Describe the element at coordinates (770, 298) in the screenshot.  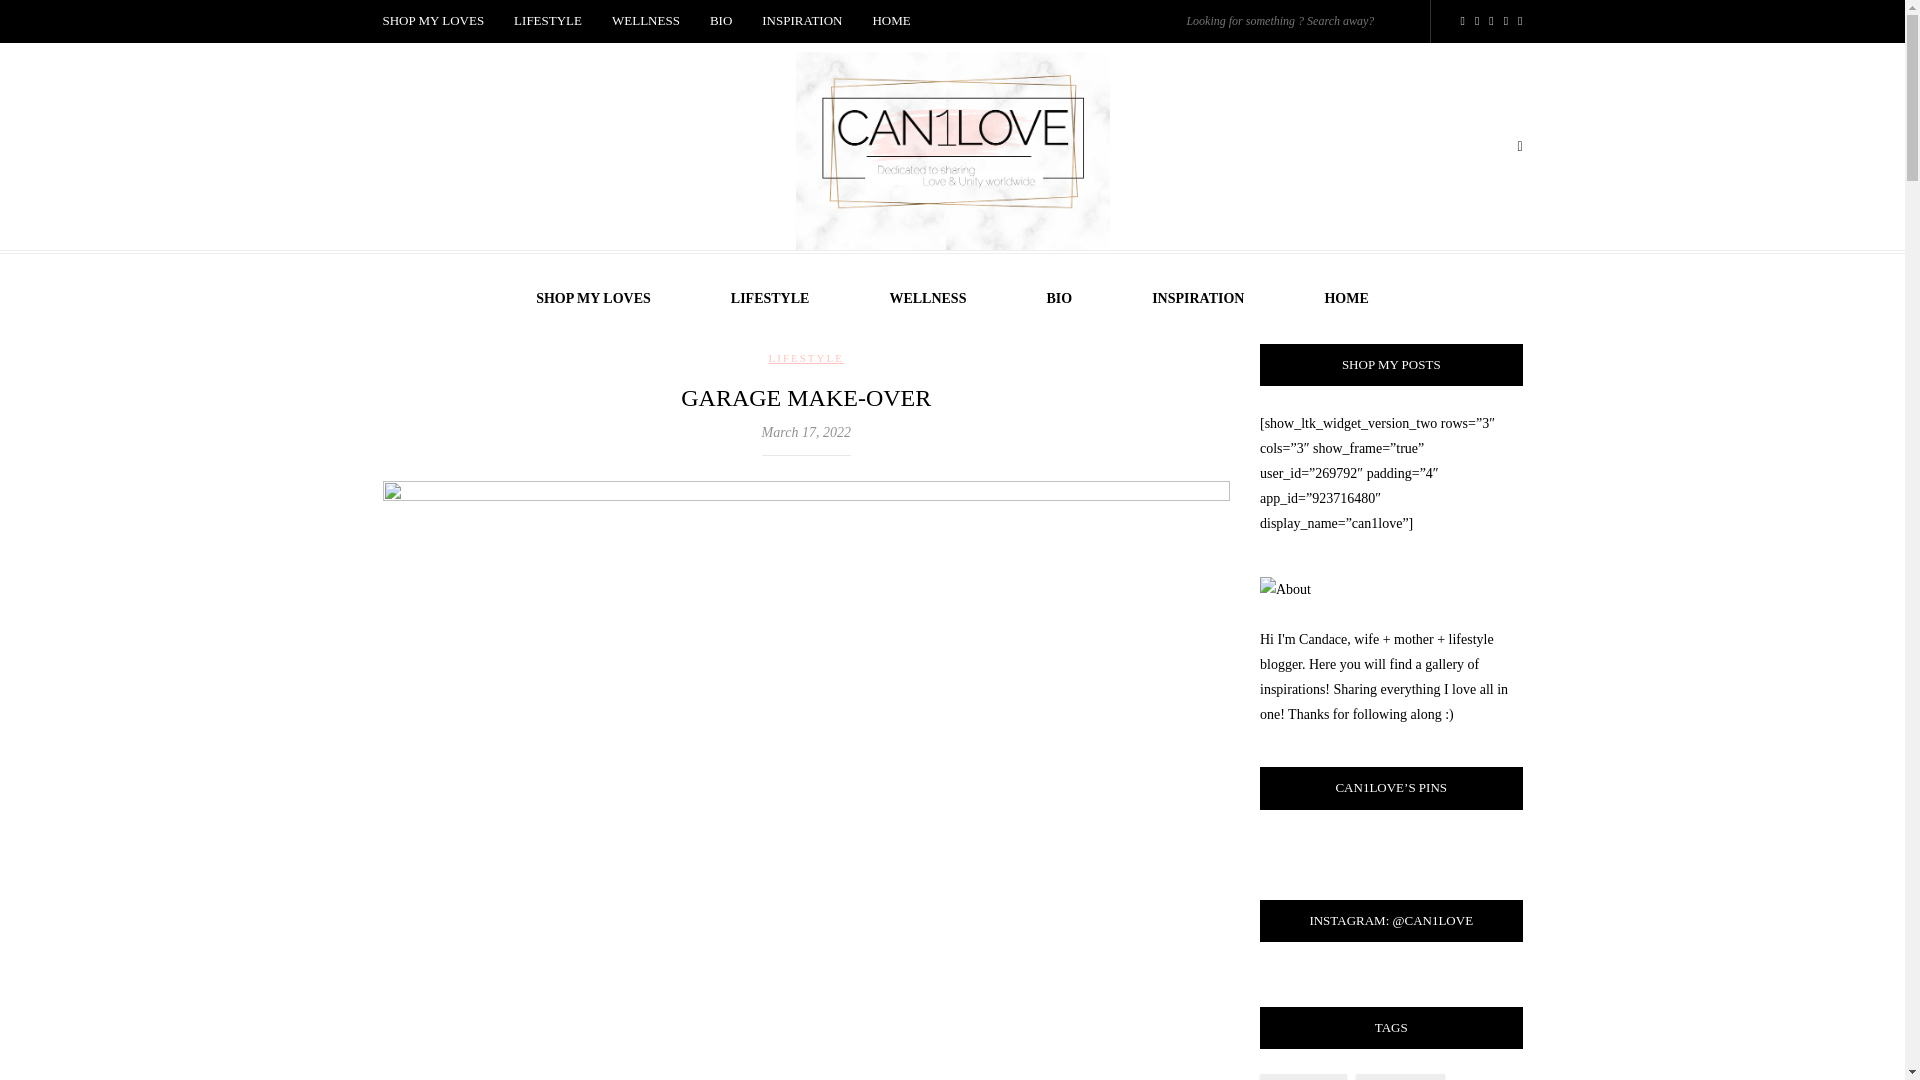
I see `LIFESTYLE` at that location.